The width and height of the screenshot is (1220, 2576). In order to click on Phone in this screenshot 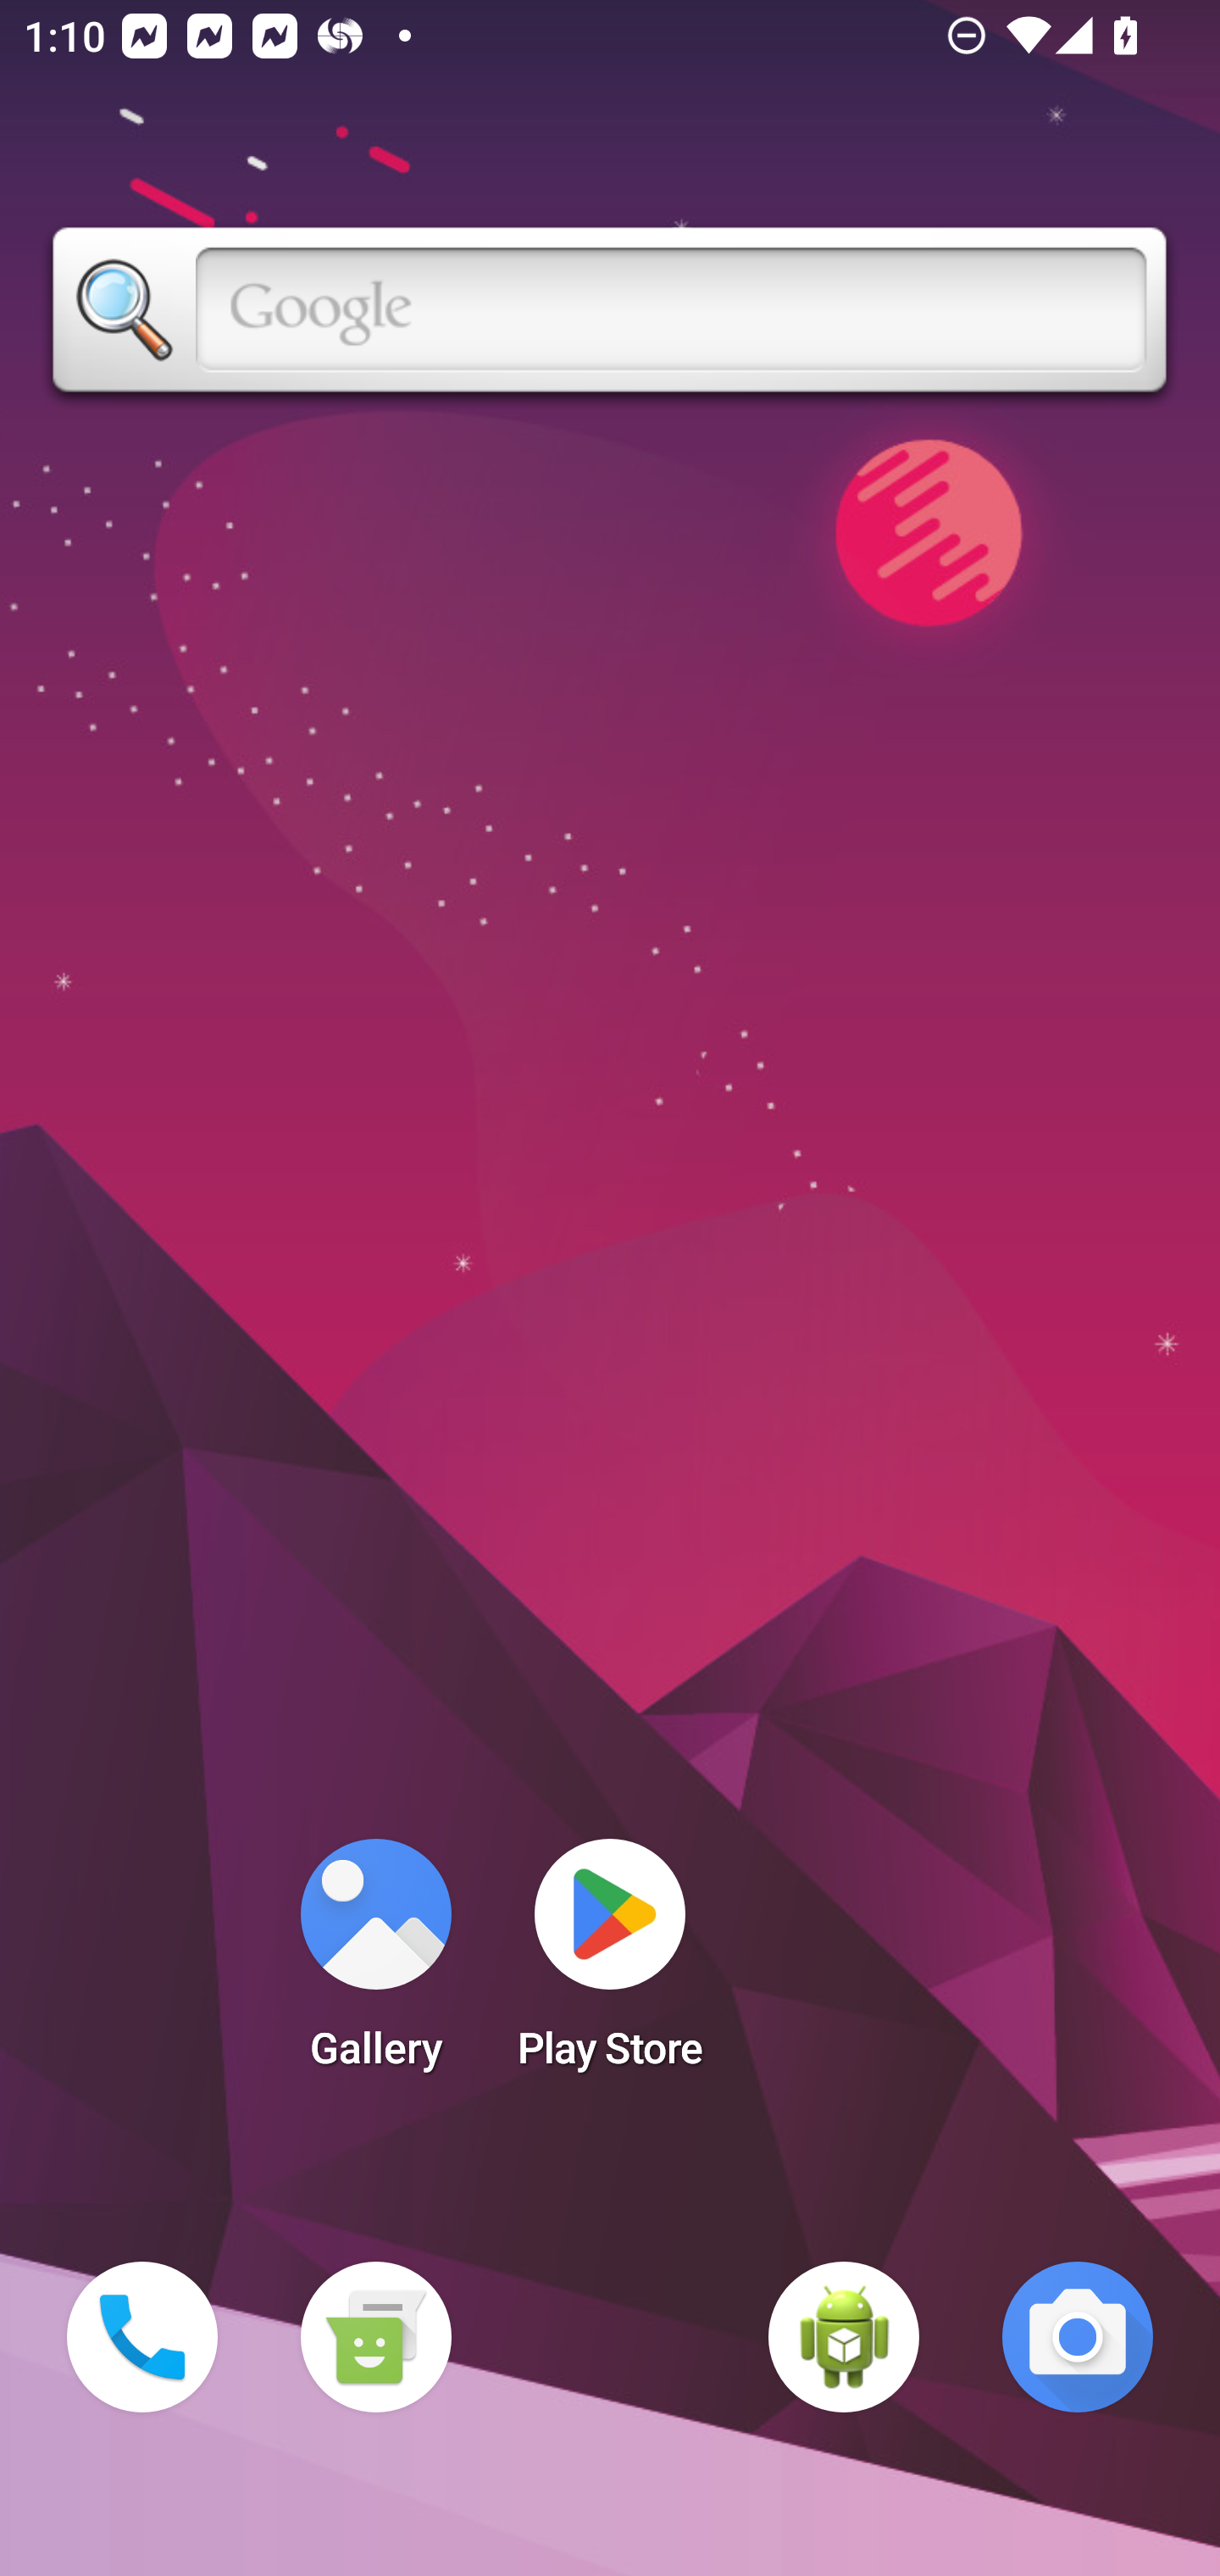, I will do `click(142, 2337)`.